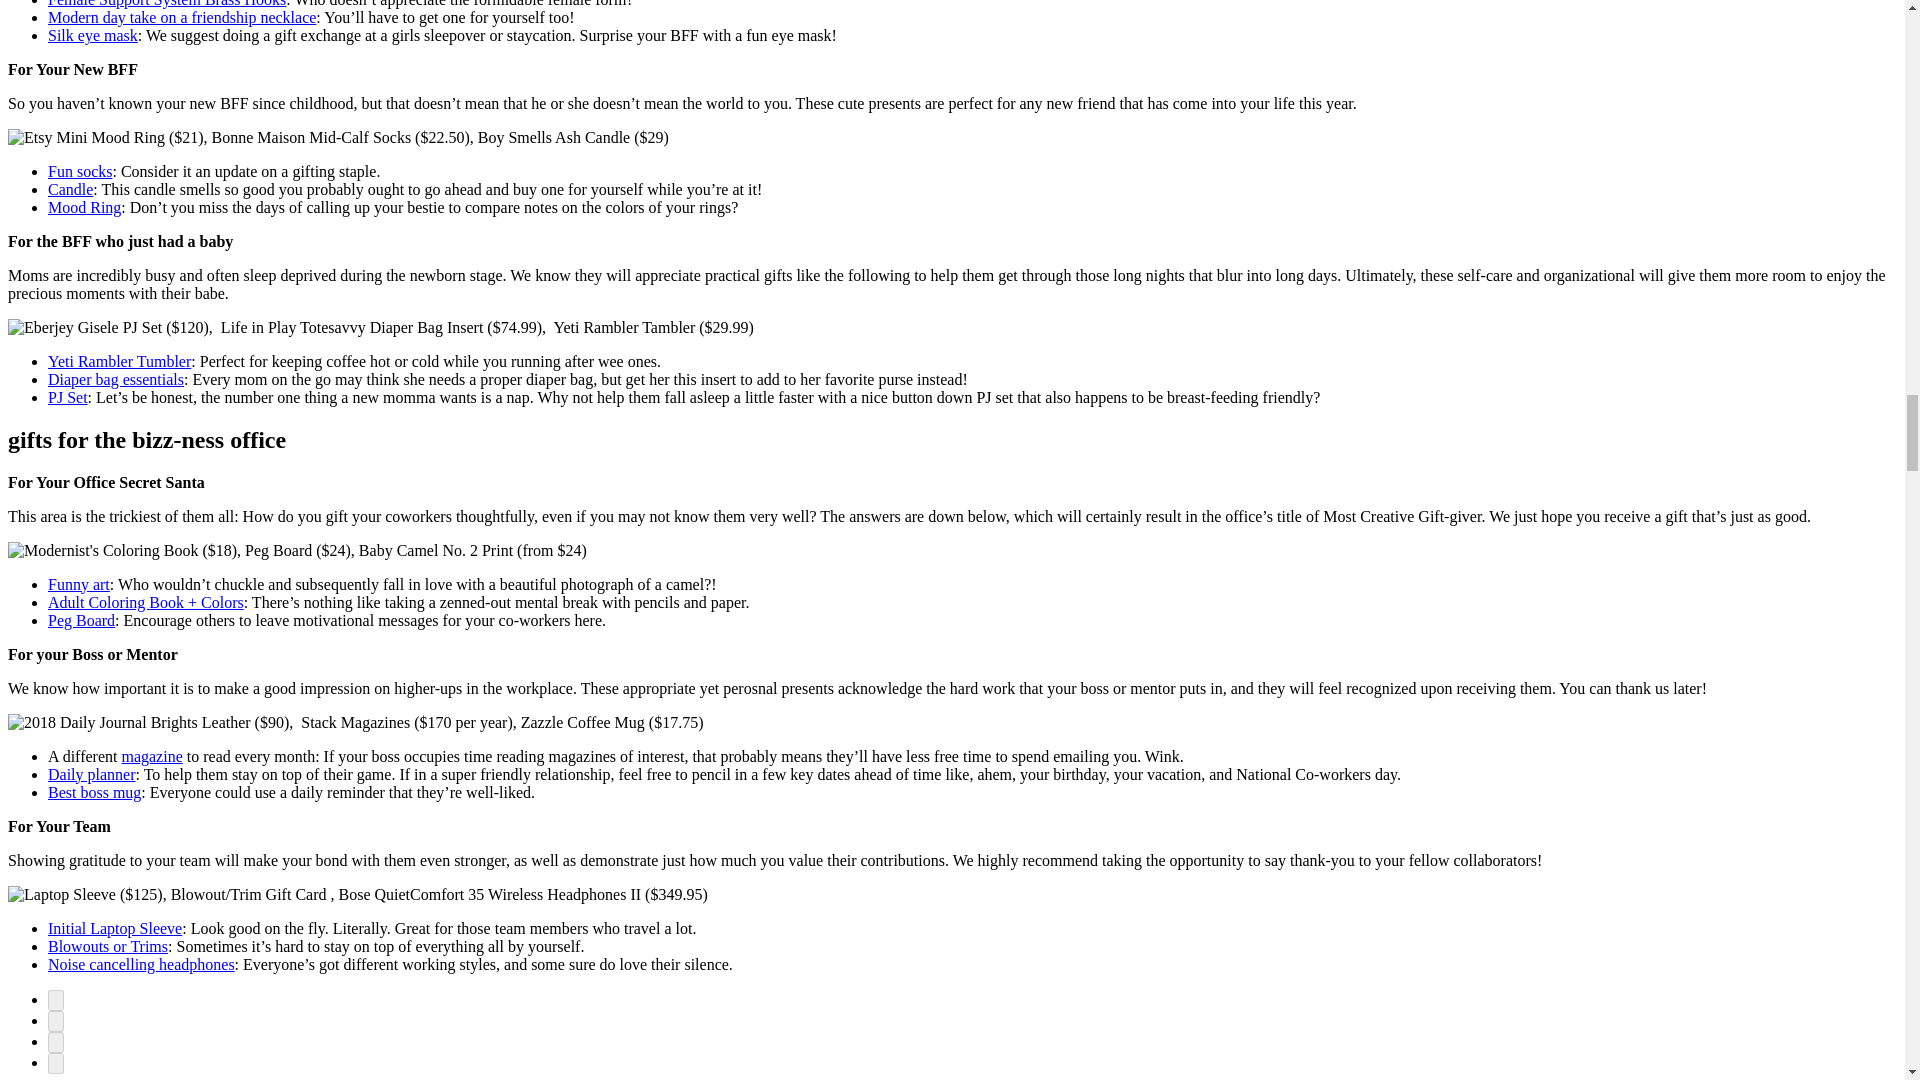 The image size is (1920, 1080). Describe the element at coordinates (80, 172) in the screenshot. I see `Fun socks` at that location.